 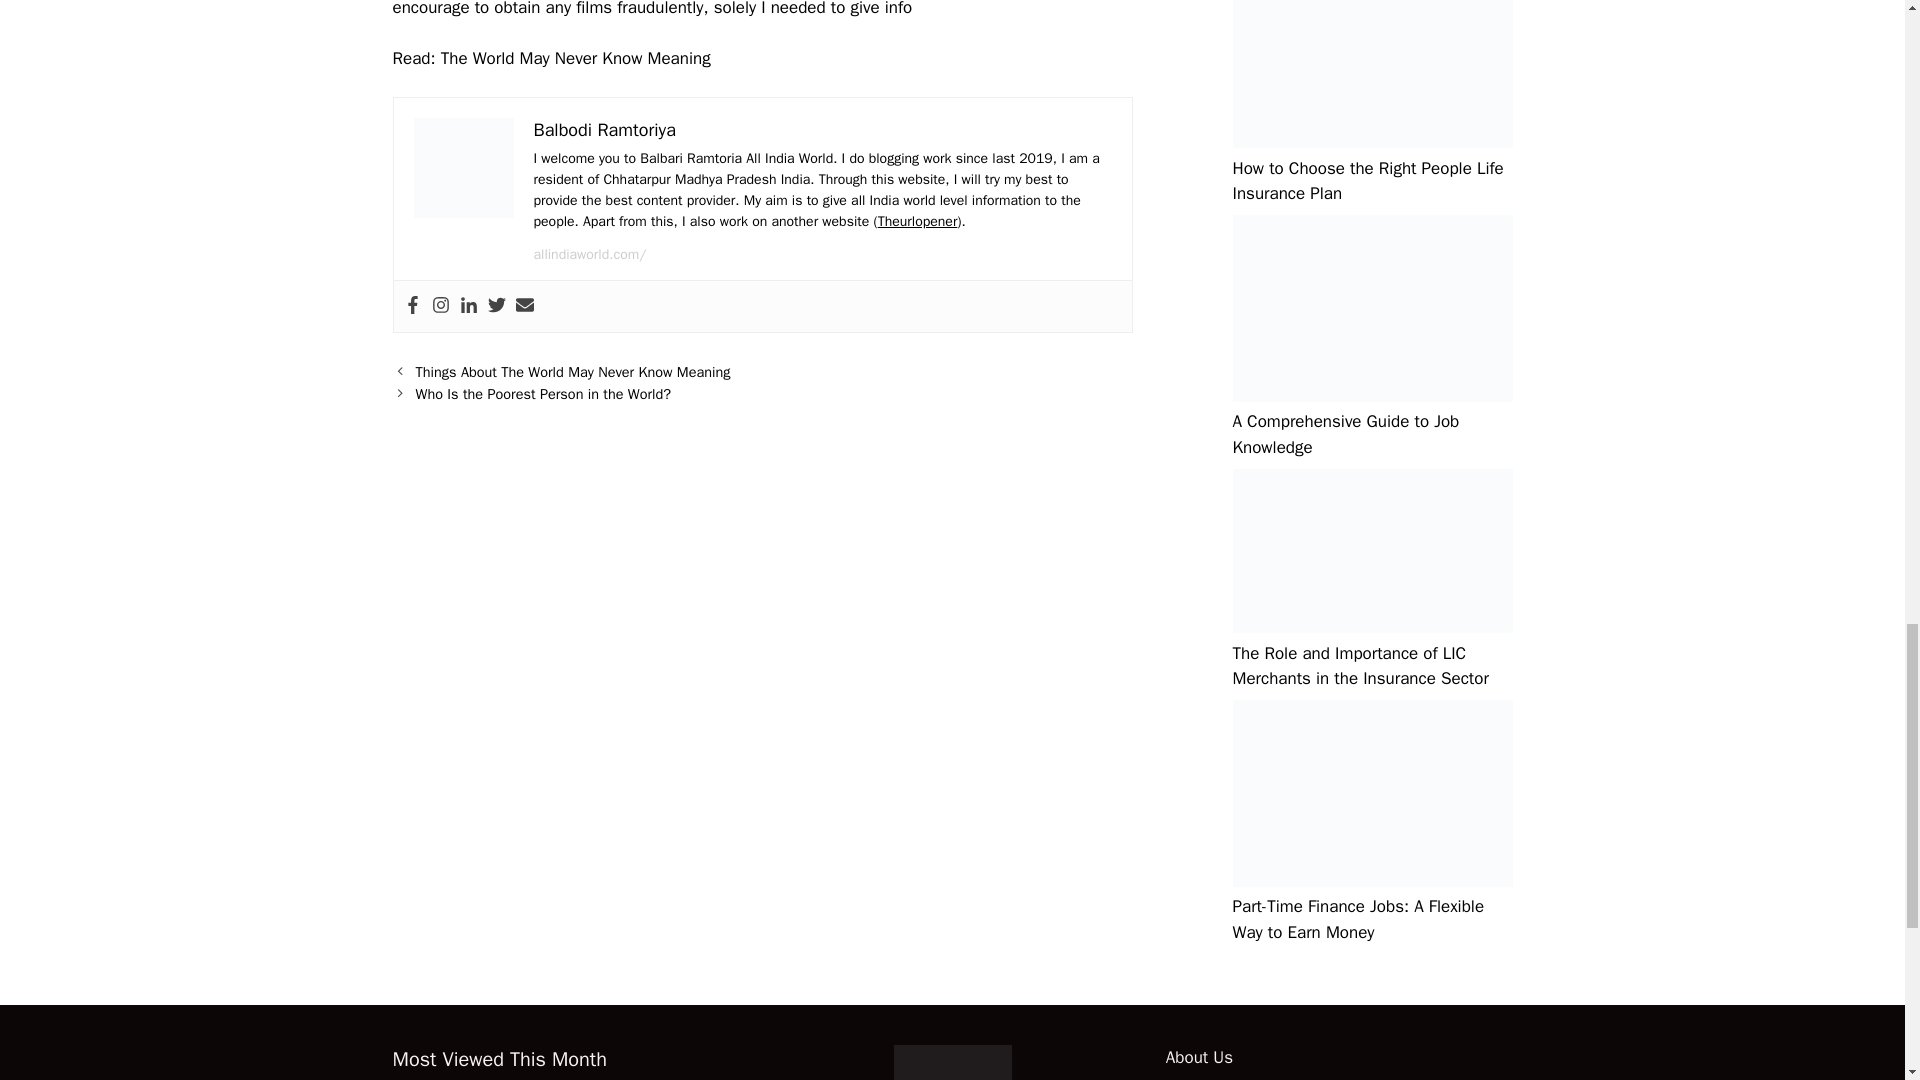 I want to click on Part-Time Finance Jobs: A Flexible Way to Earn Money, so click(x=1358, y=919).